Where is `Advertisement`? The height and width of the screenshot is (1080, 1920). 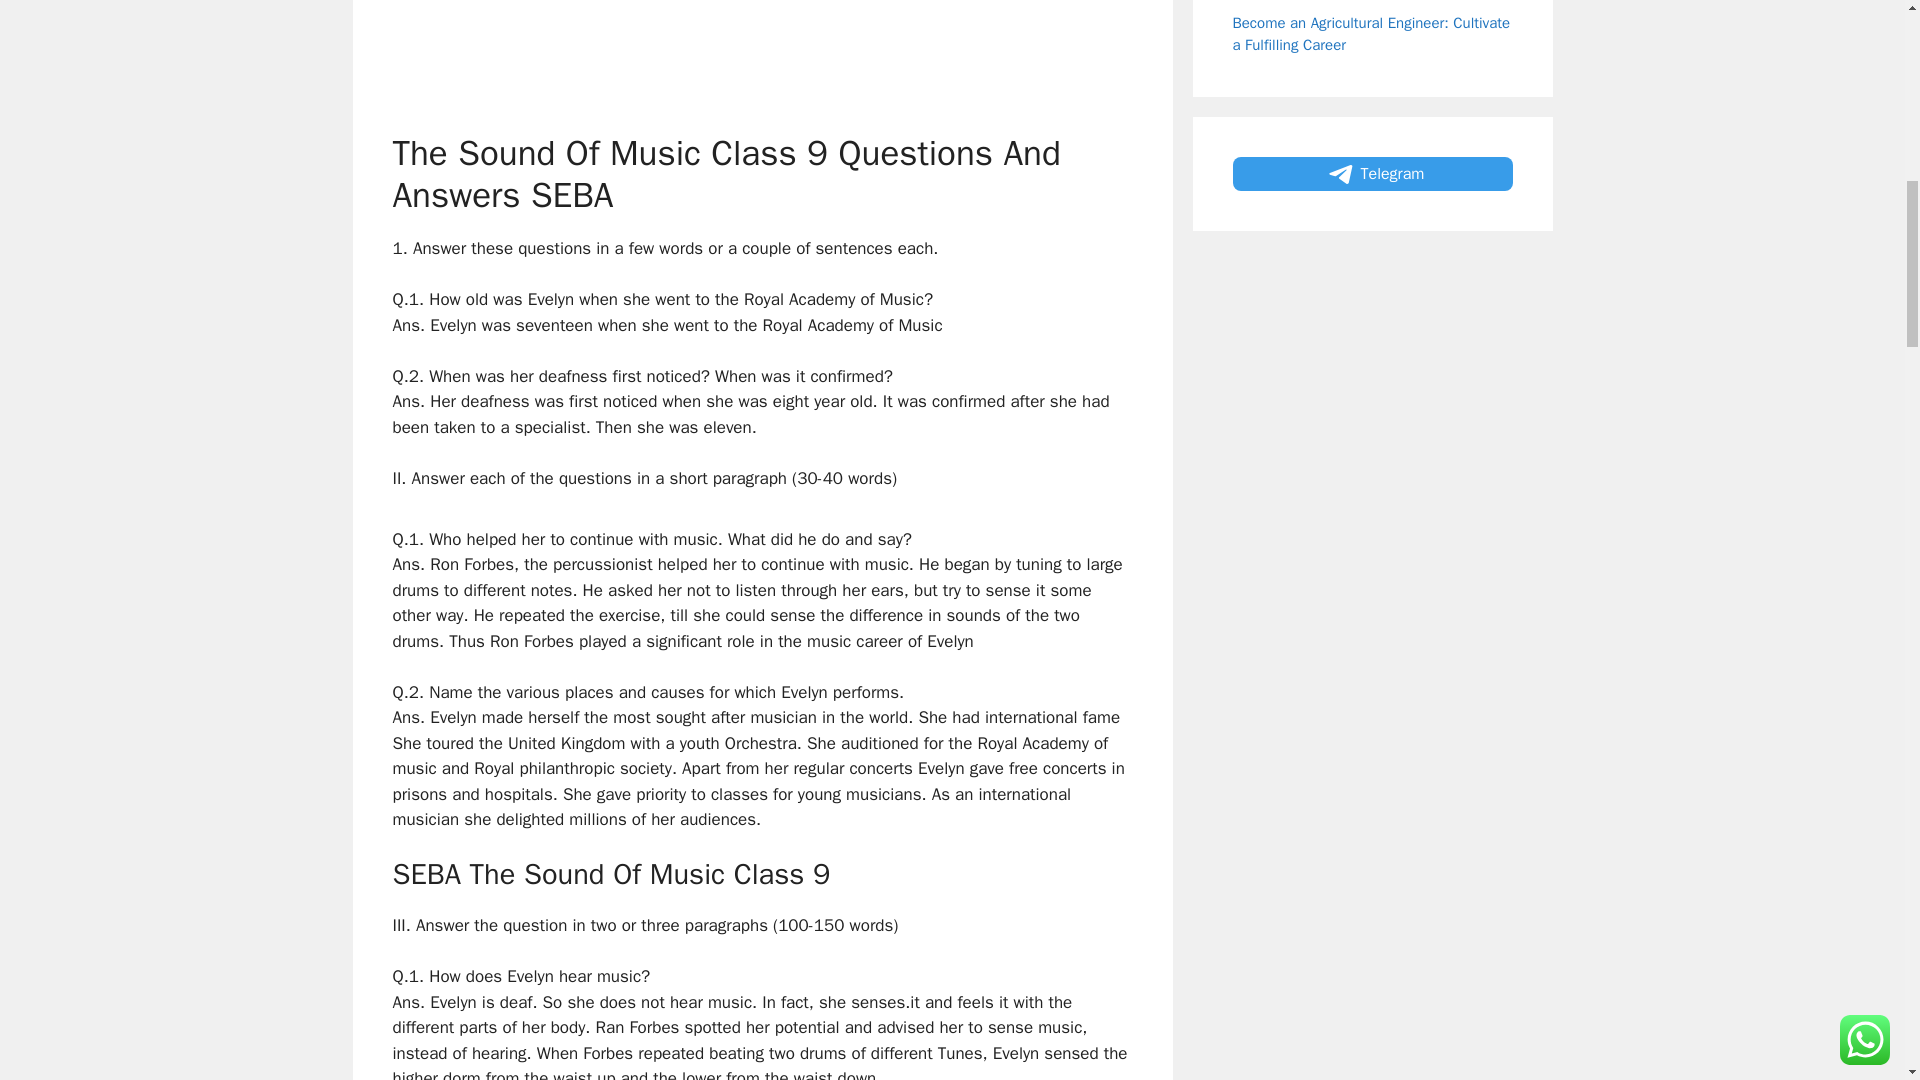 Advertisement is located at coordinates (814, 61).